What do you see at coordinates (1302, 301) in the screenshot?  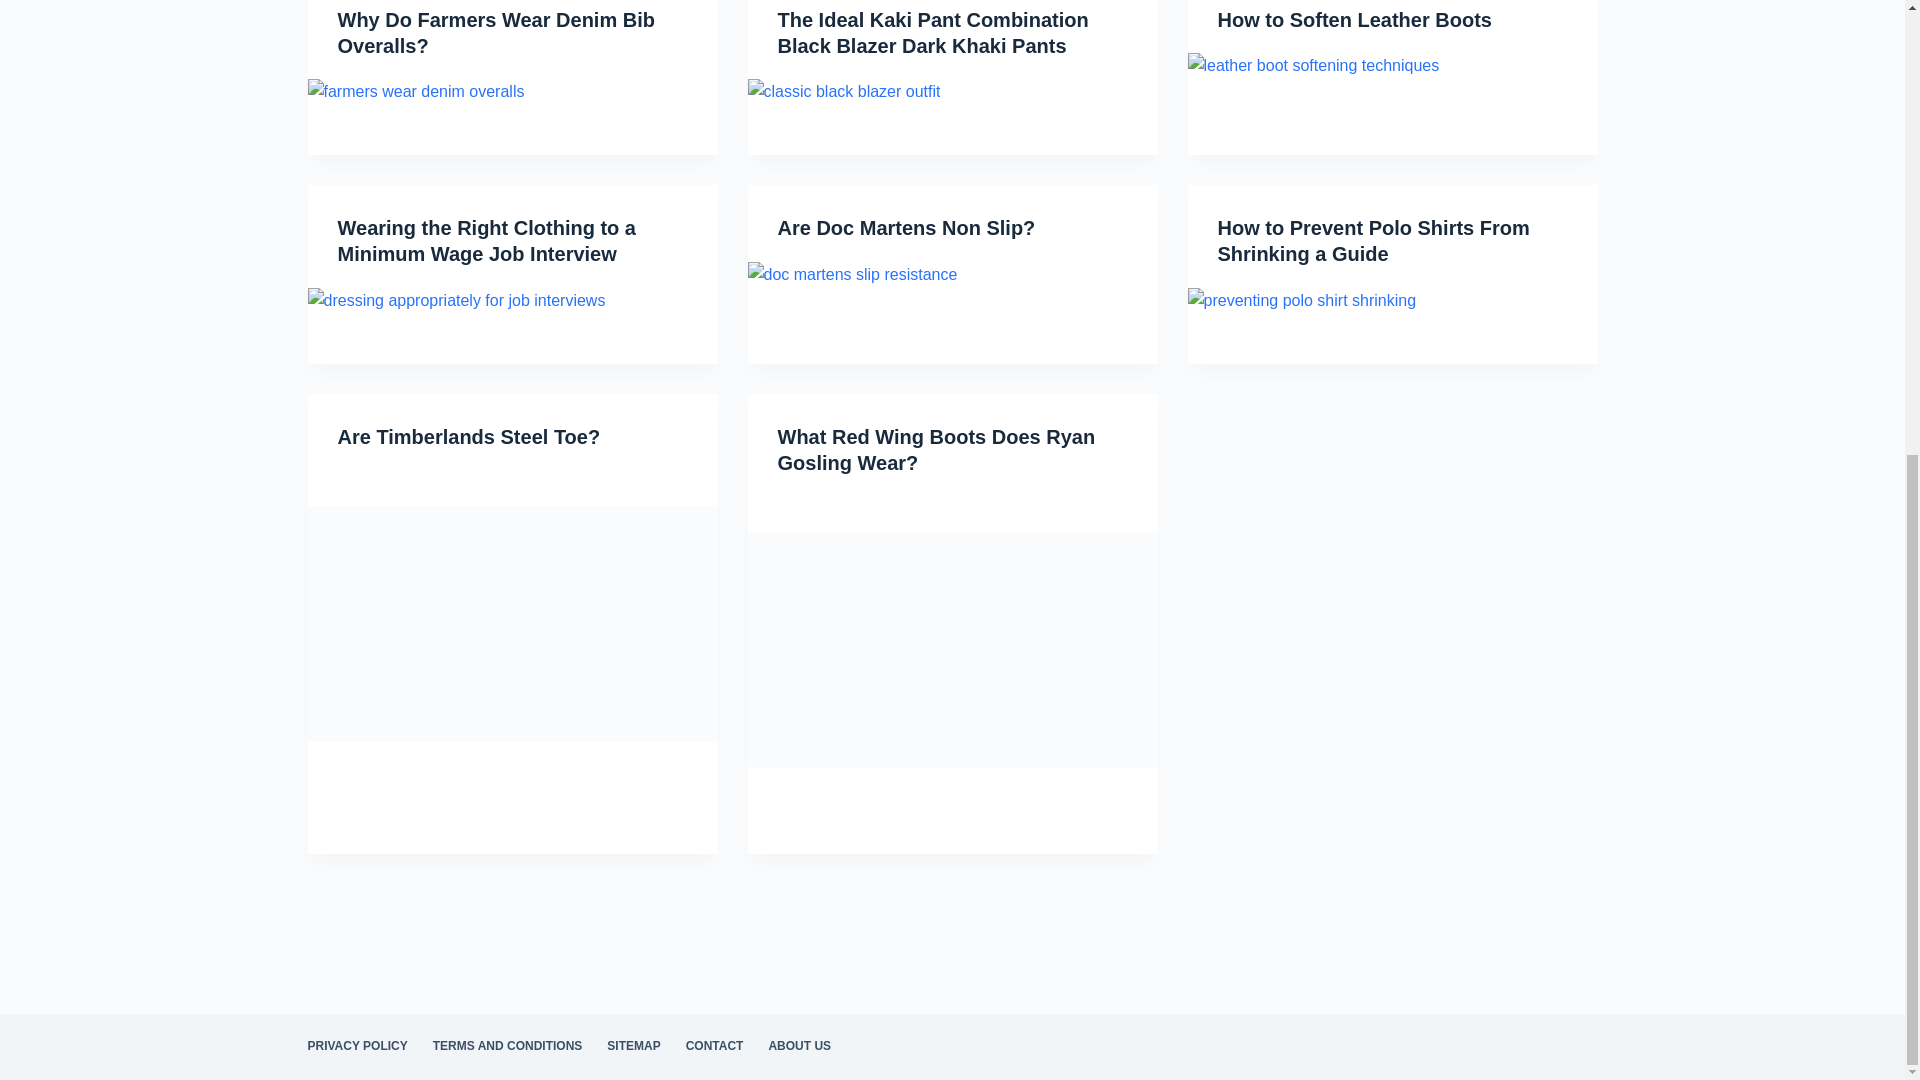 I see `How to Prevent Polo Shirts From Shrinking a Guide 9` at bounding box center [1302, 301].